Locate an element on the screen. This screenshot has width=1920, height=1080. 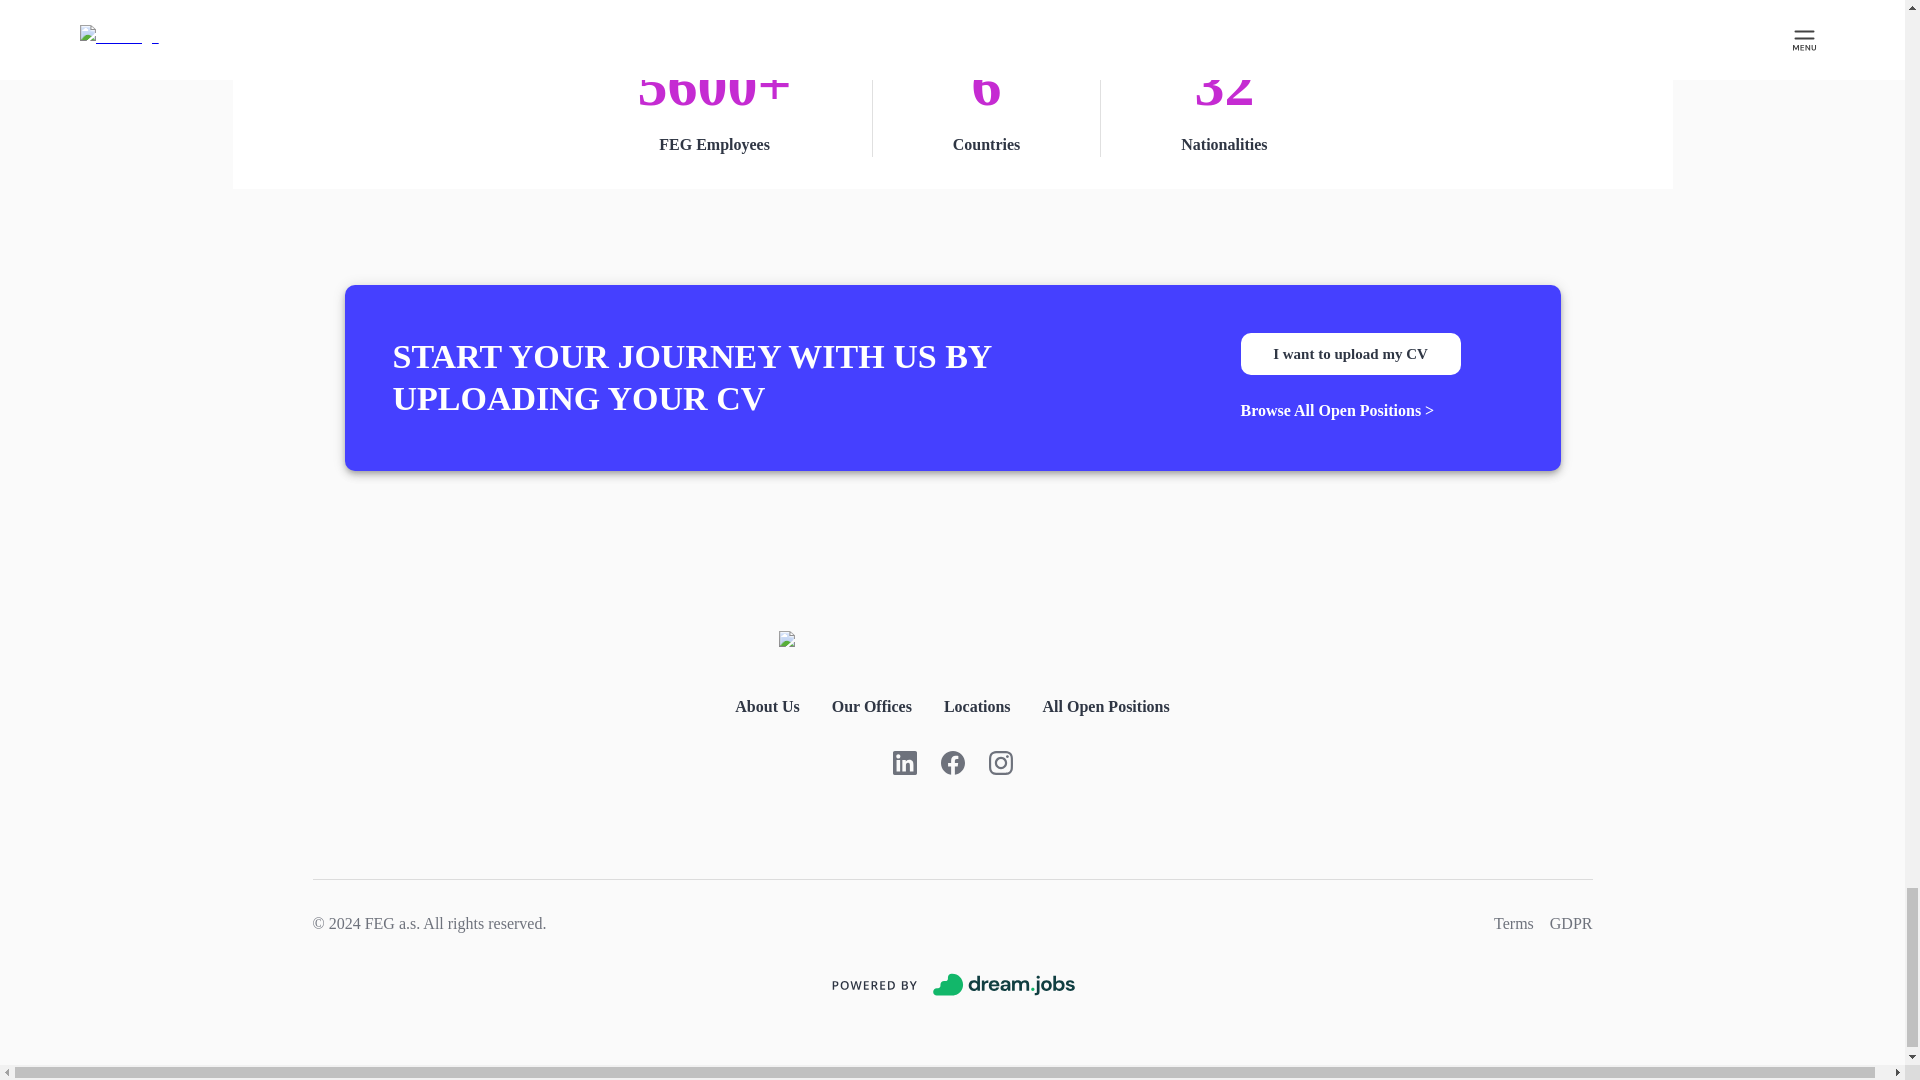
Our Offices is located at coordinates (872, 707).